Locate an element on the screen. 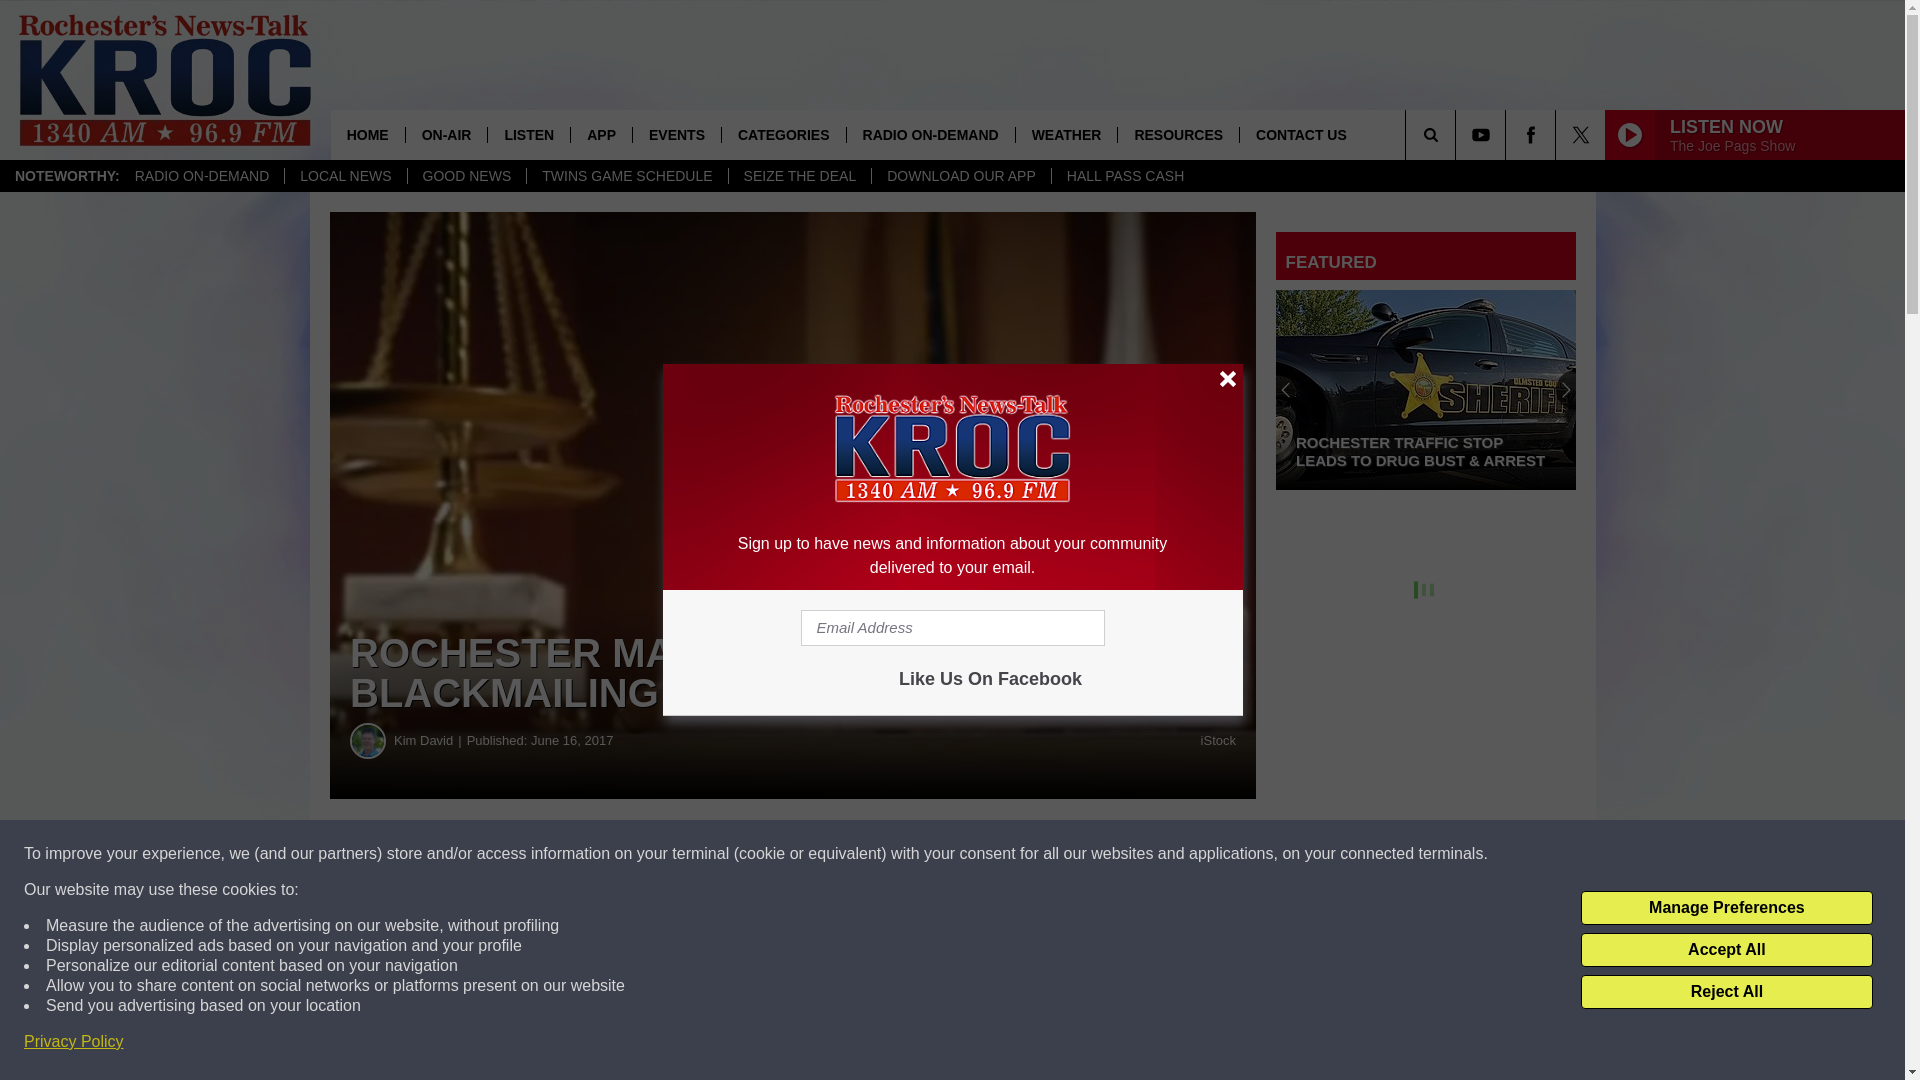  HALL PASS CASH is located at coordinates (1125, 176).